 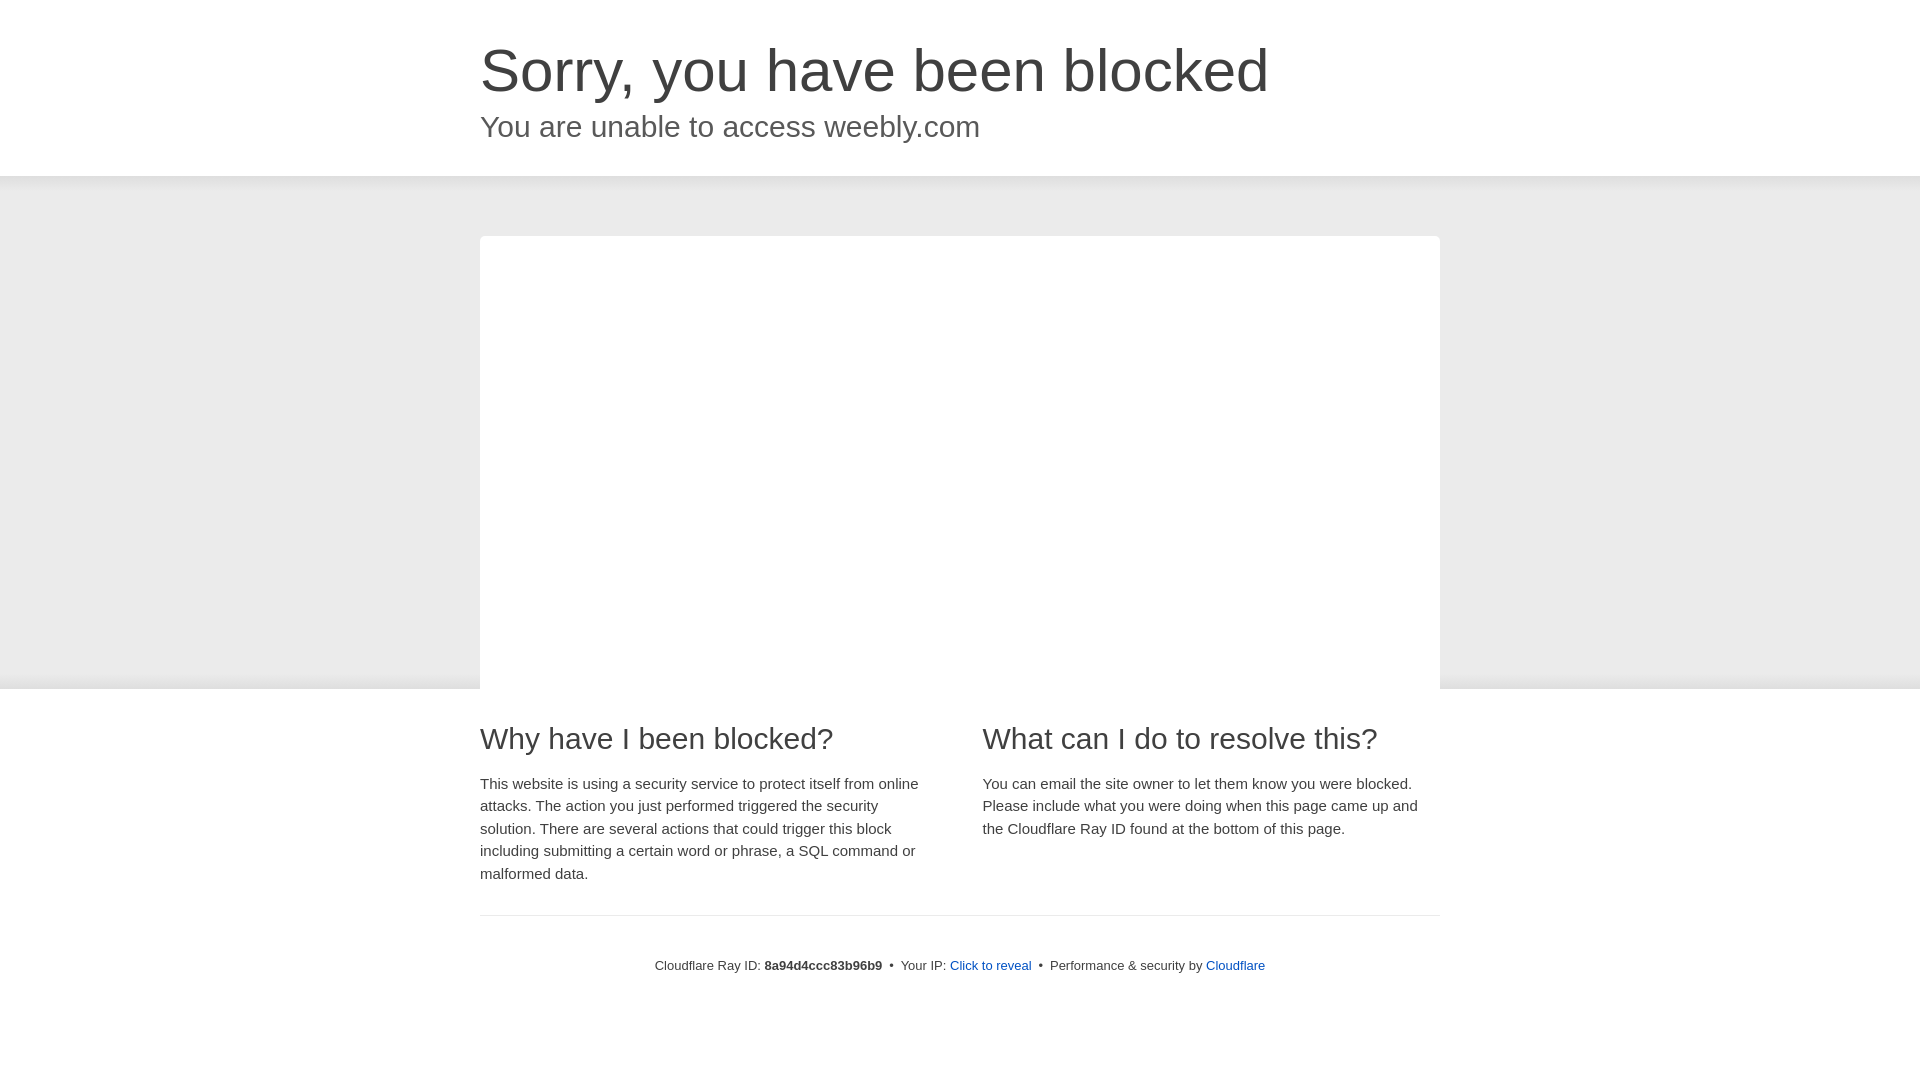 What do you see at coordinates (1235, 965) in the screenshot?
I see `Cloudflare` at bounding box center [1235, 965].